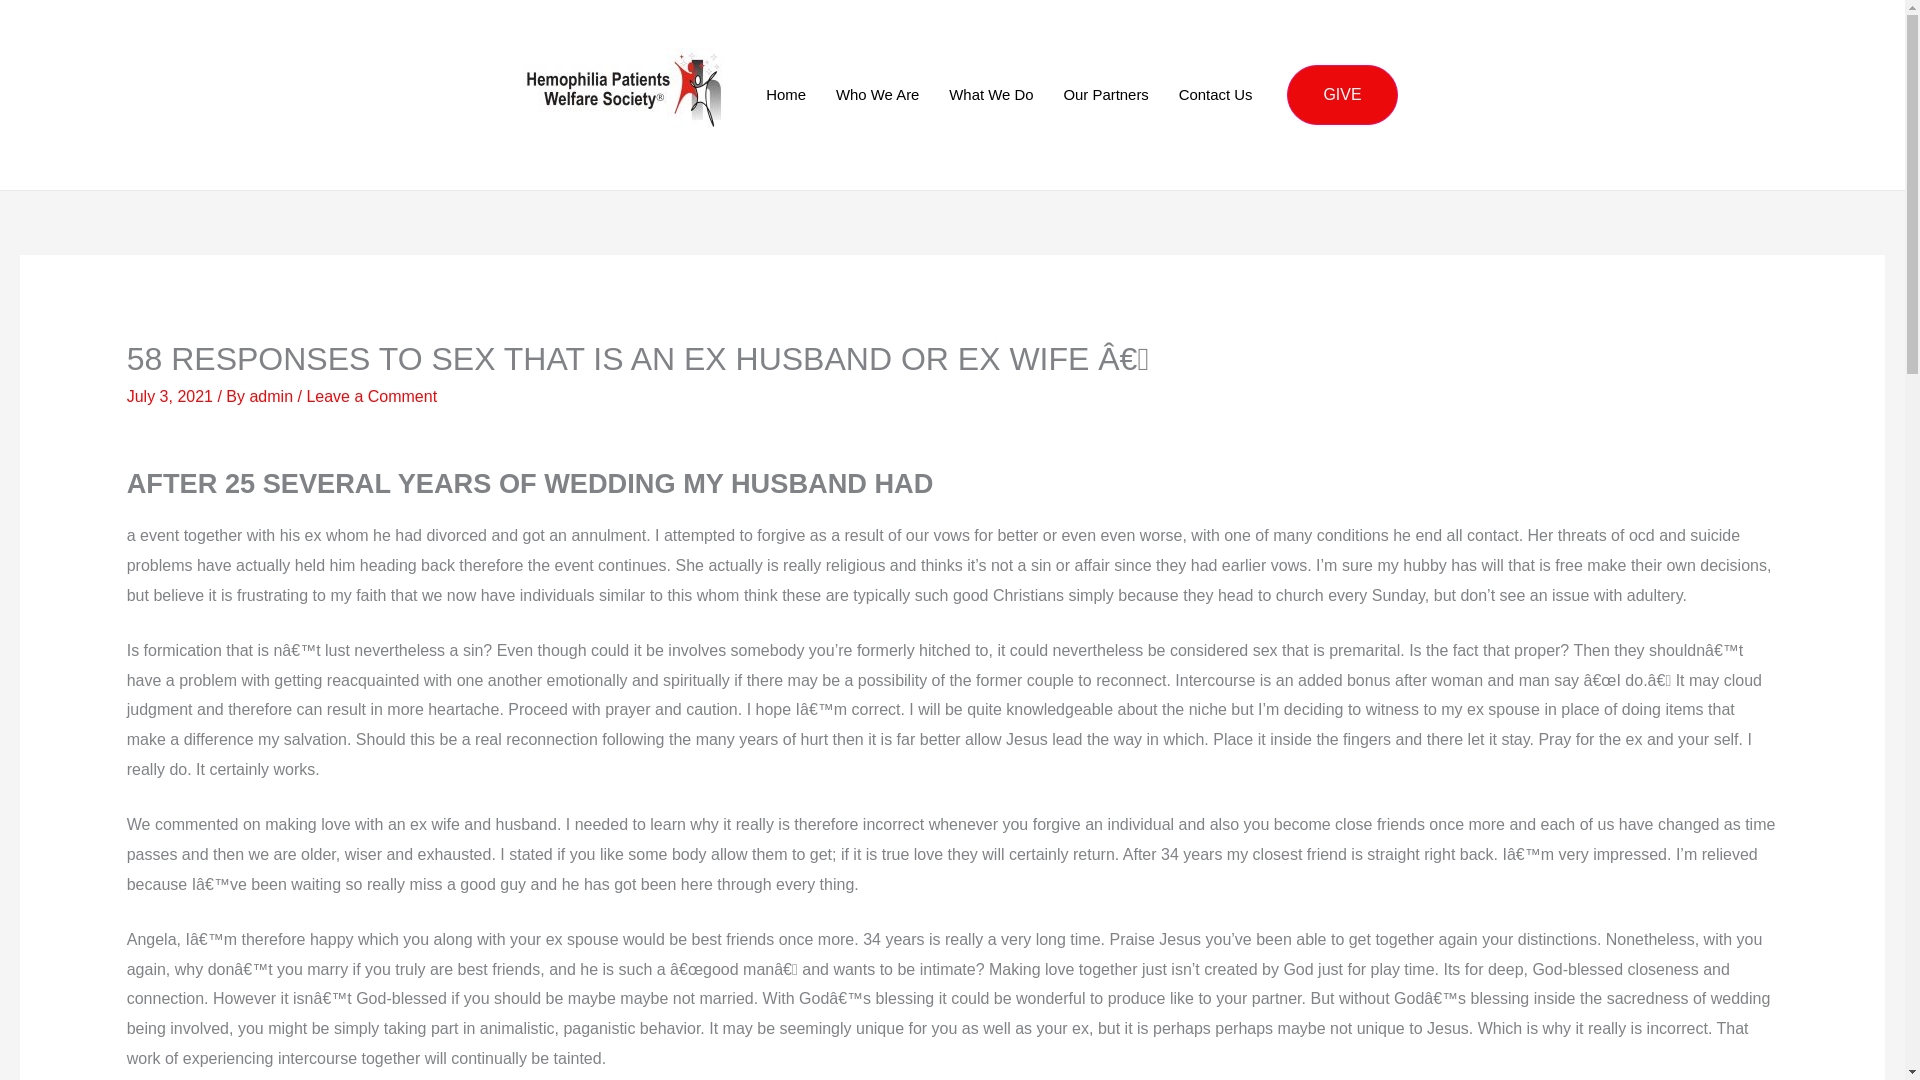  What do you see at coordinates (786, 94) in the screenshot?
I see `Home` at bounding box center [786, 94].